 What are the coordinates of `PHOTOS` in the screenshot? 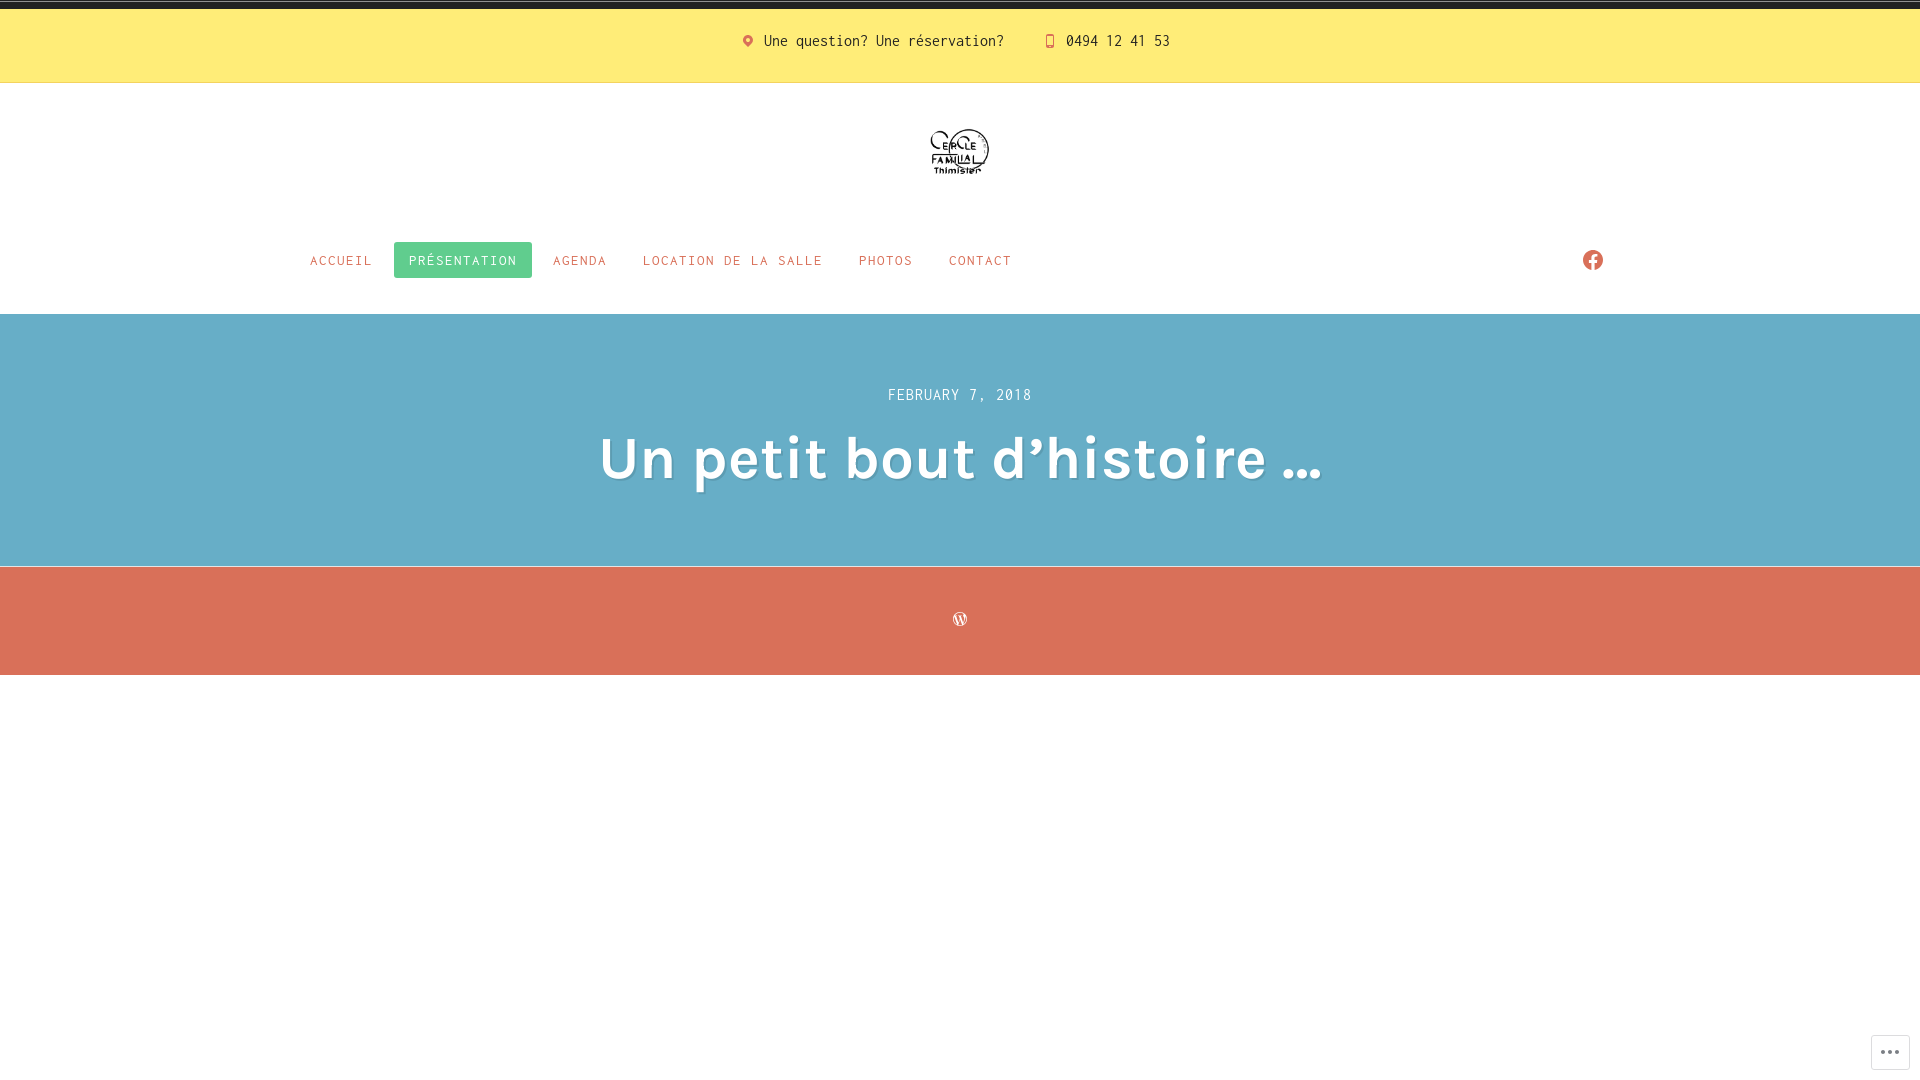 It's located at (886, 260).